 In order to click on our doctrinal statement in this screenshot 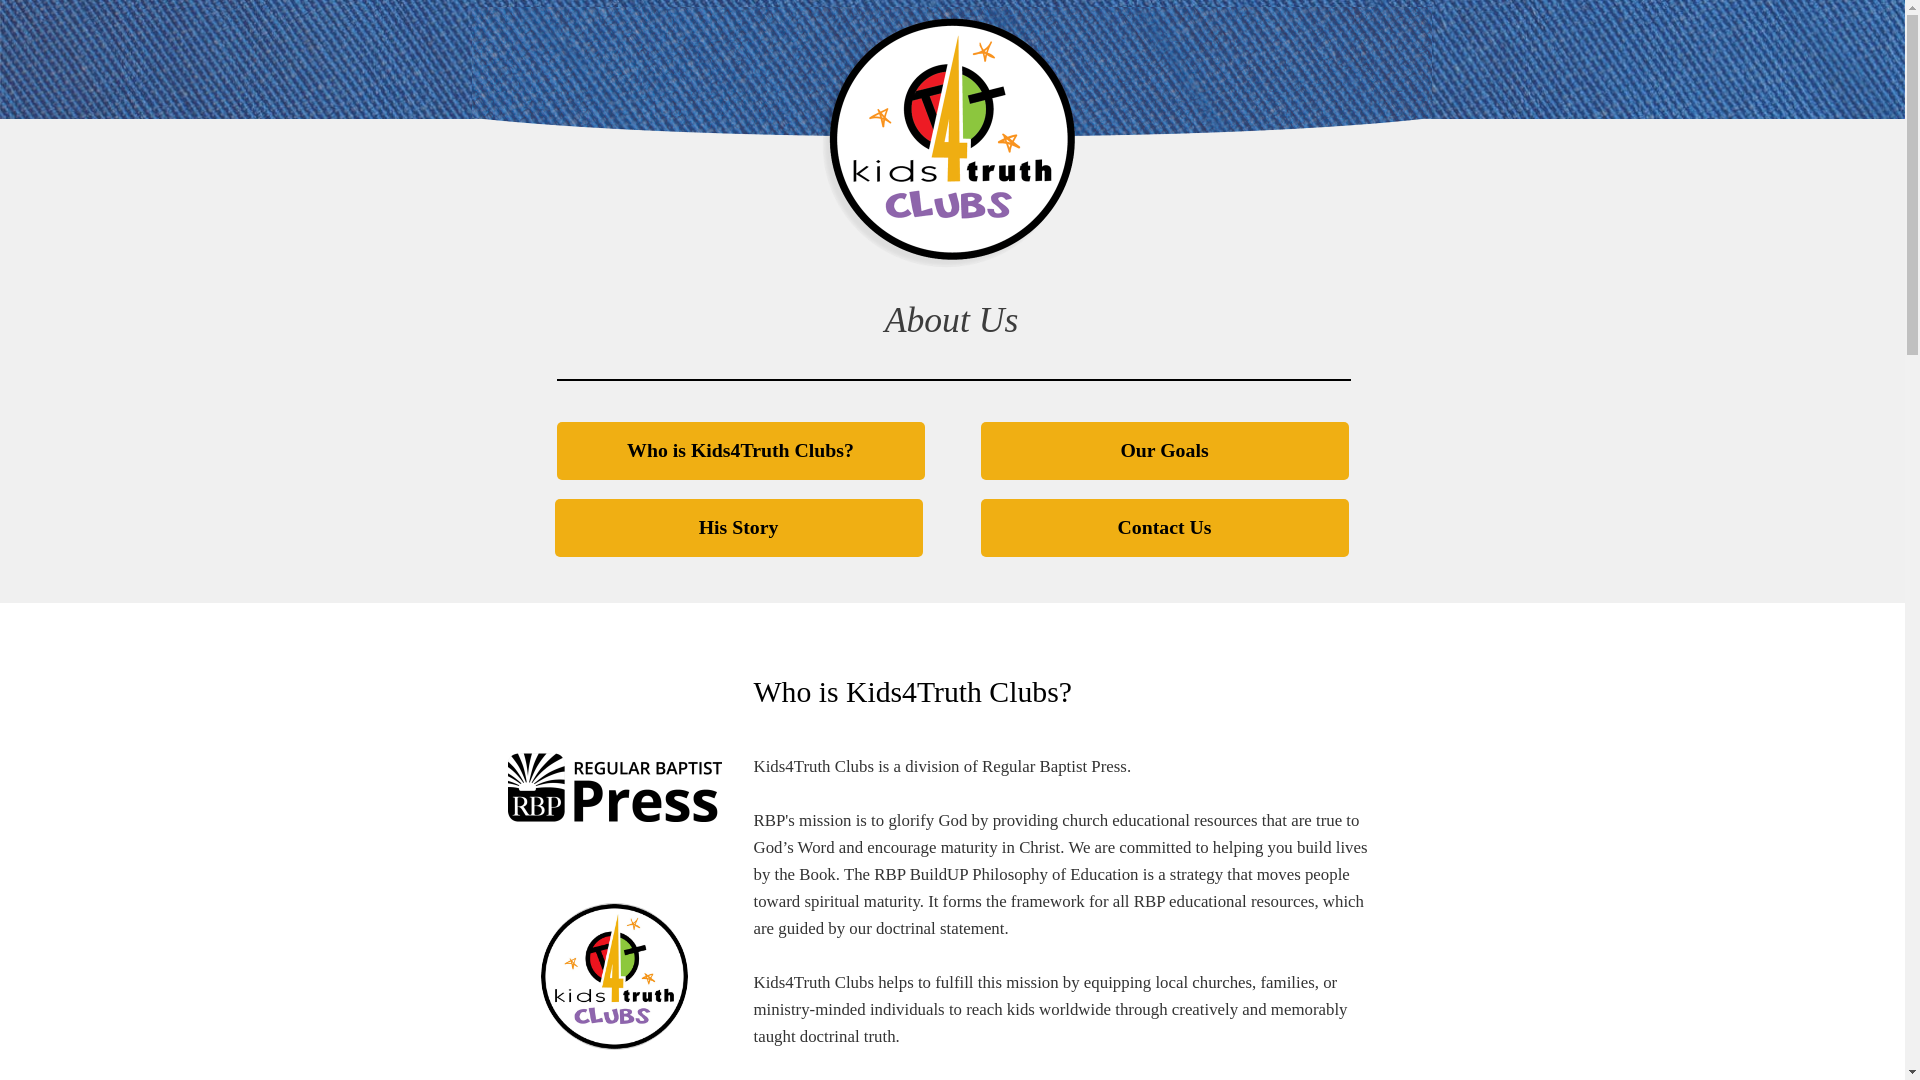, I will do `click(926, 928)`.